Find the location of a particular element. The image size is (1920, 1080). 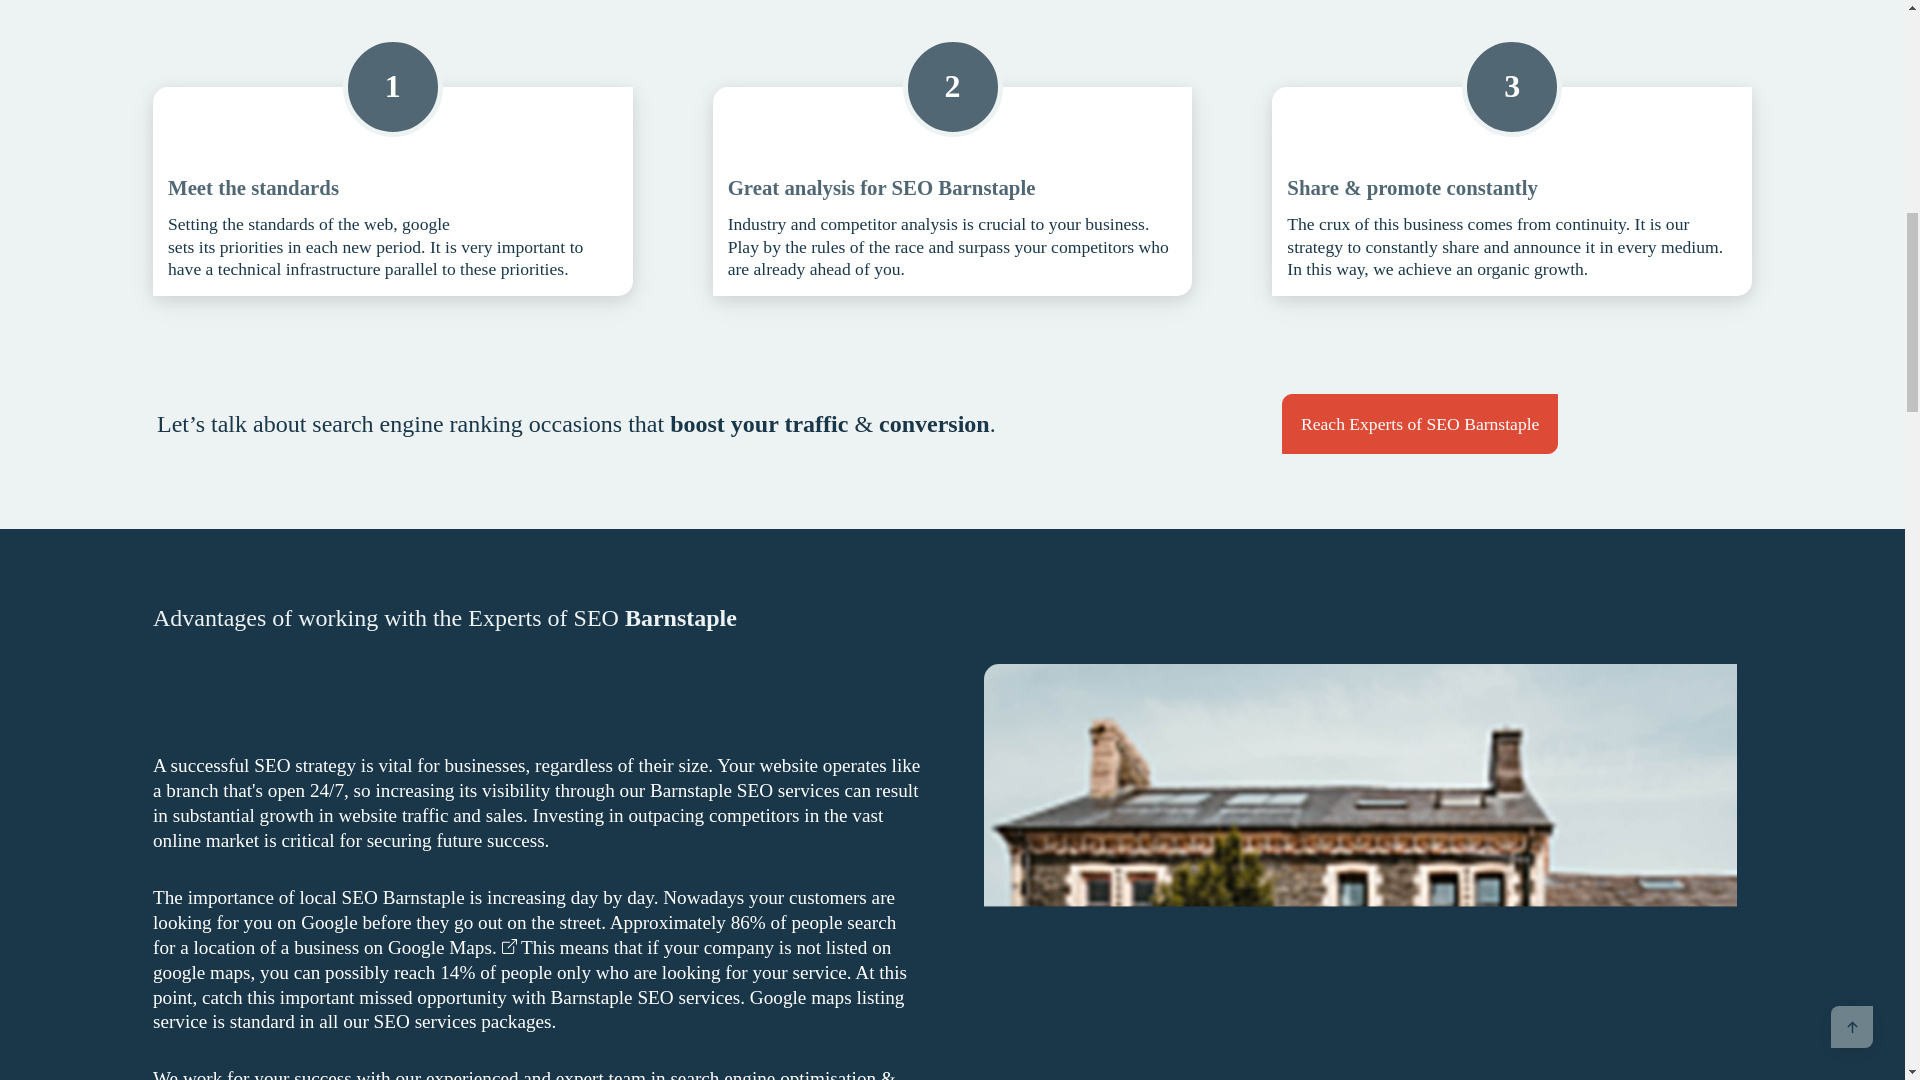

Reach Experts of SEO Barnstaple is located at coordinates (1420, 424).